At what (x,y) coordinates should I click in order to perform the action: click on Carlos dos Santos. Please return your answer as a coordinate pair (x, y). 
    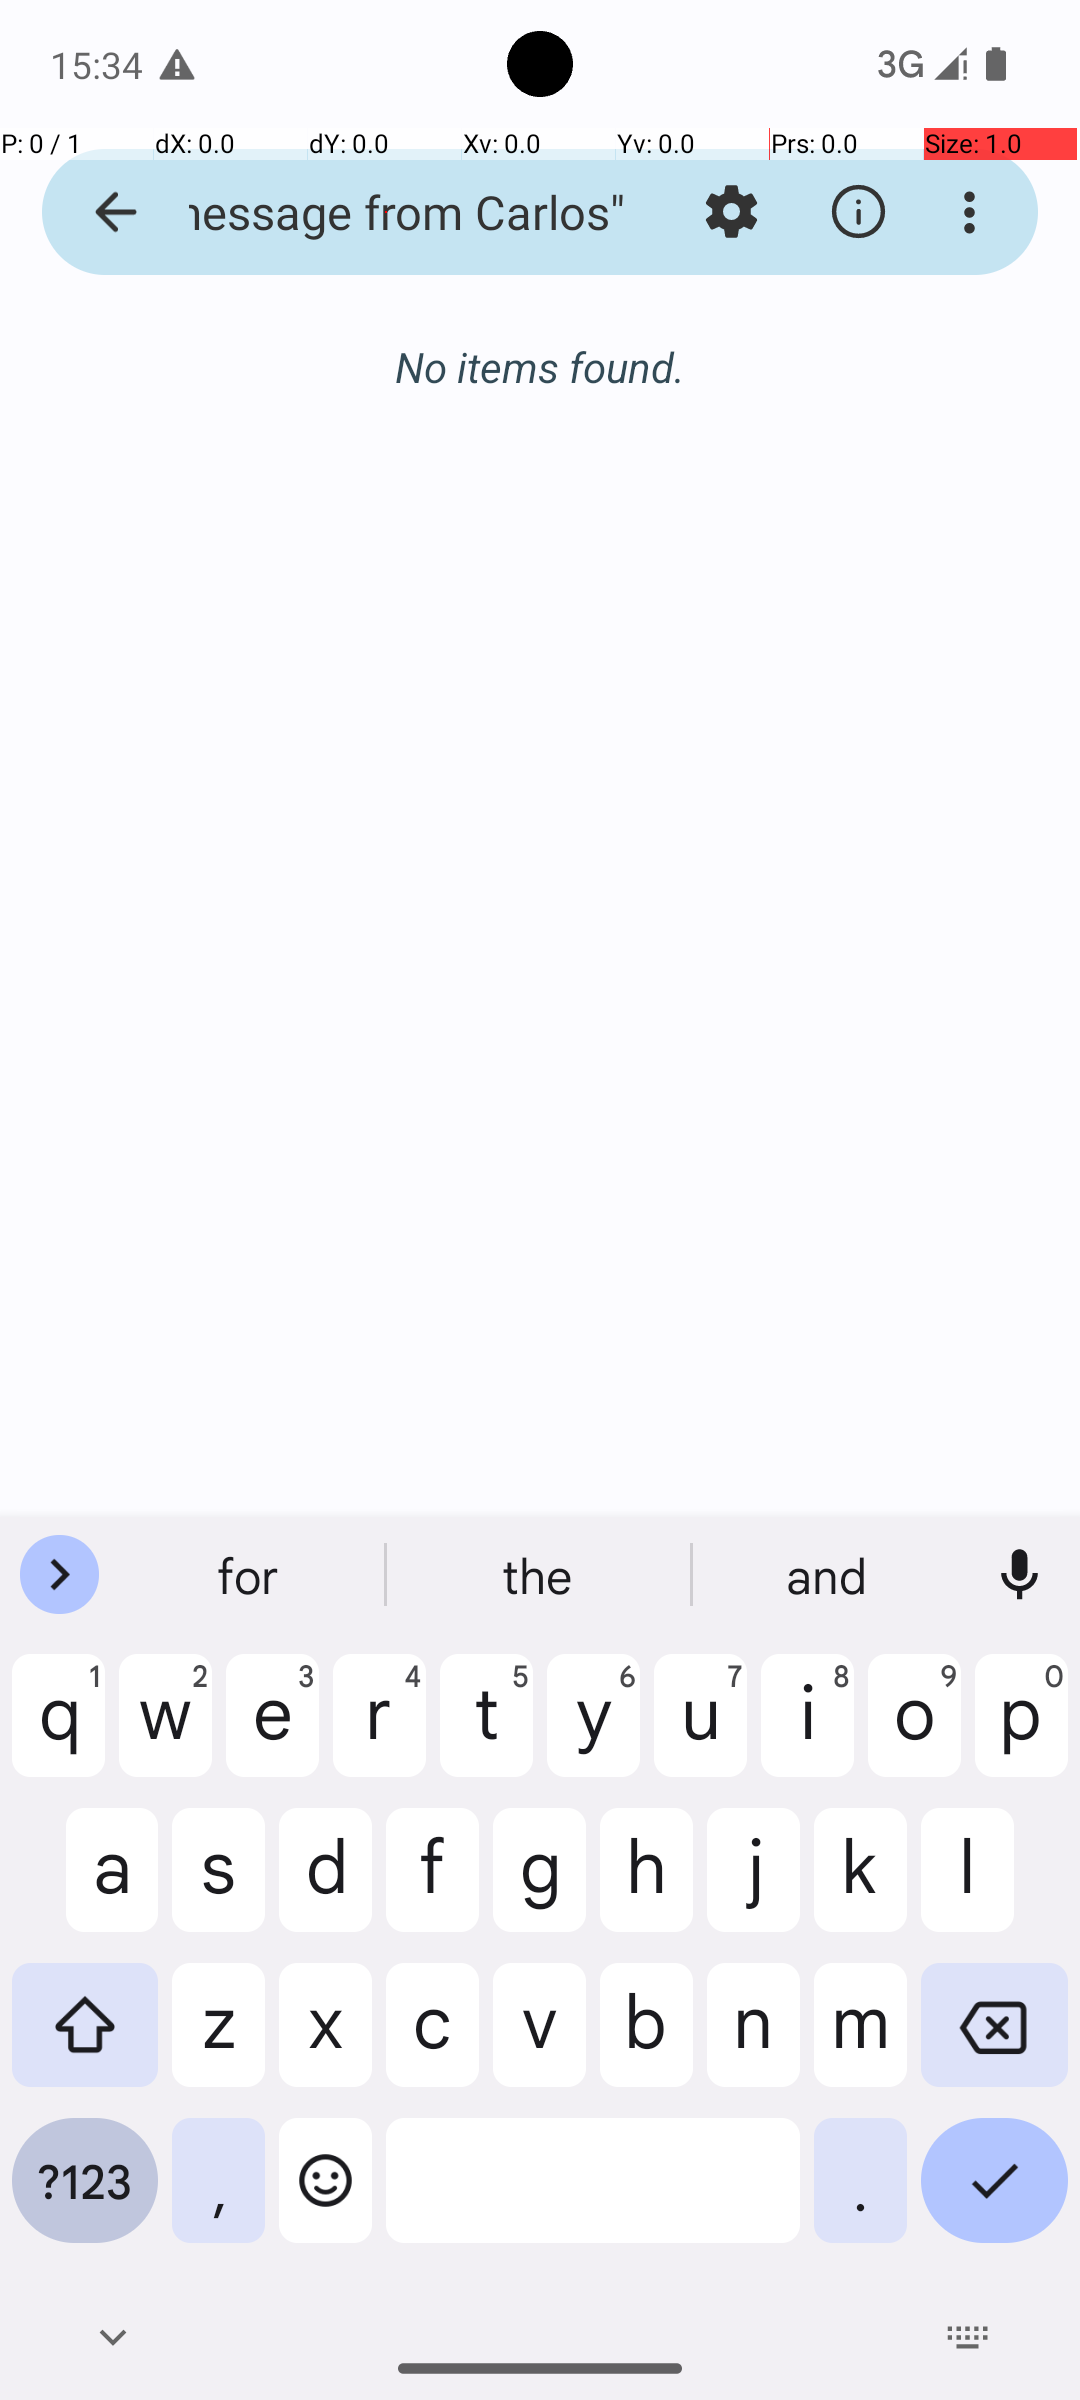
    Looking at the image, I should click on (624, 372).